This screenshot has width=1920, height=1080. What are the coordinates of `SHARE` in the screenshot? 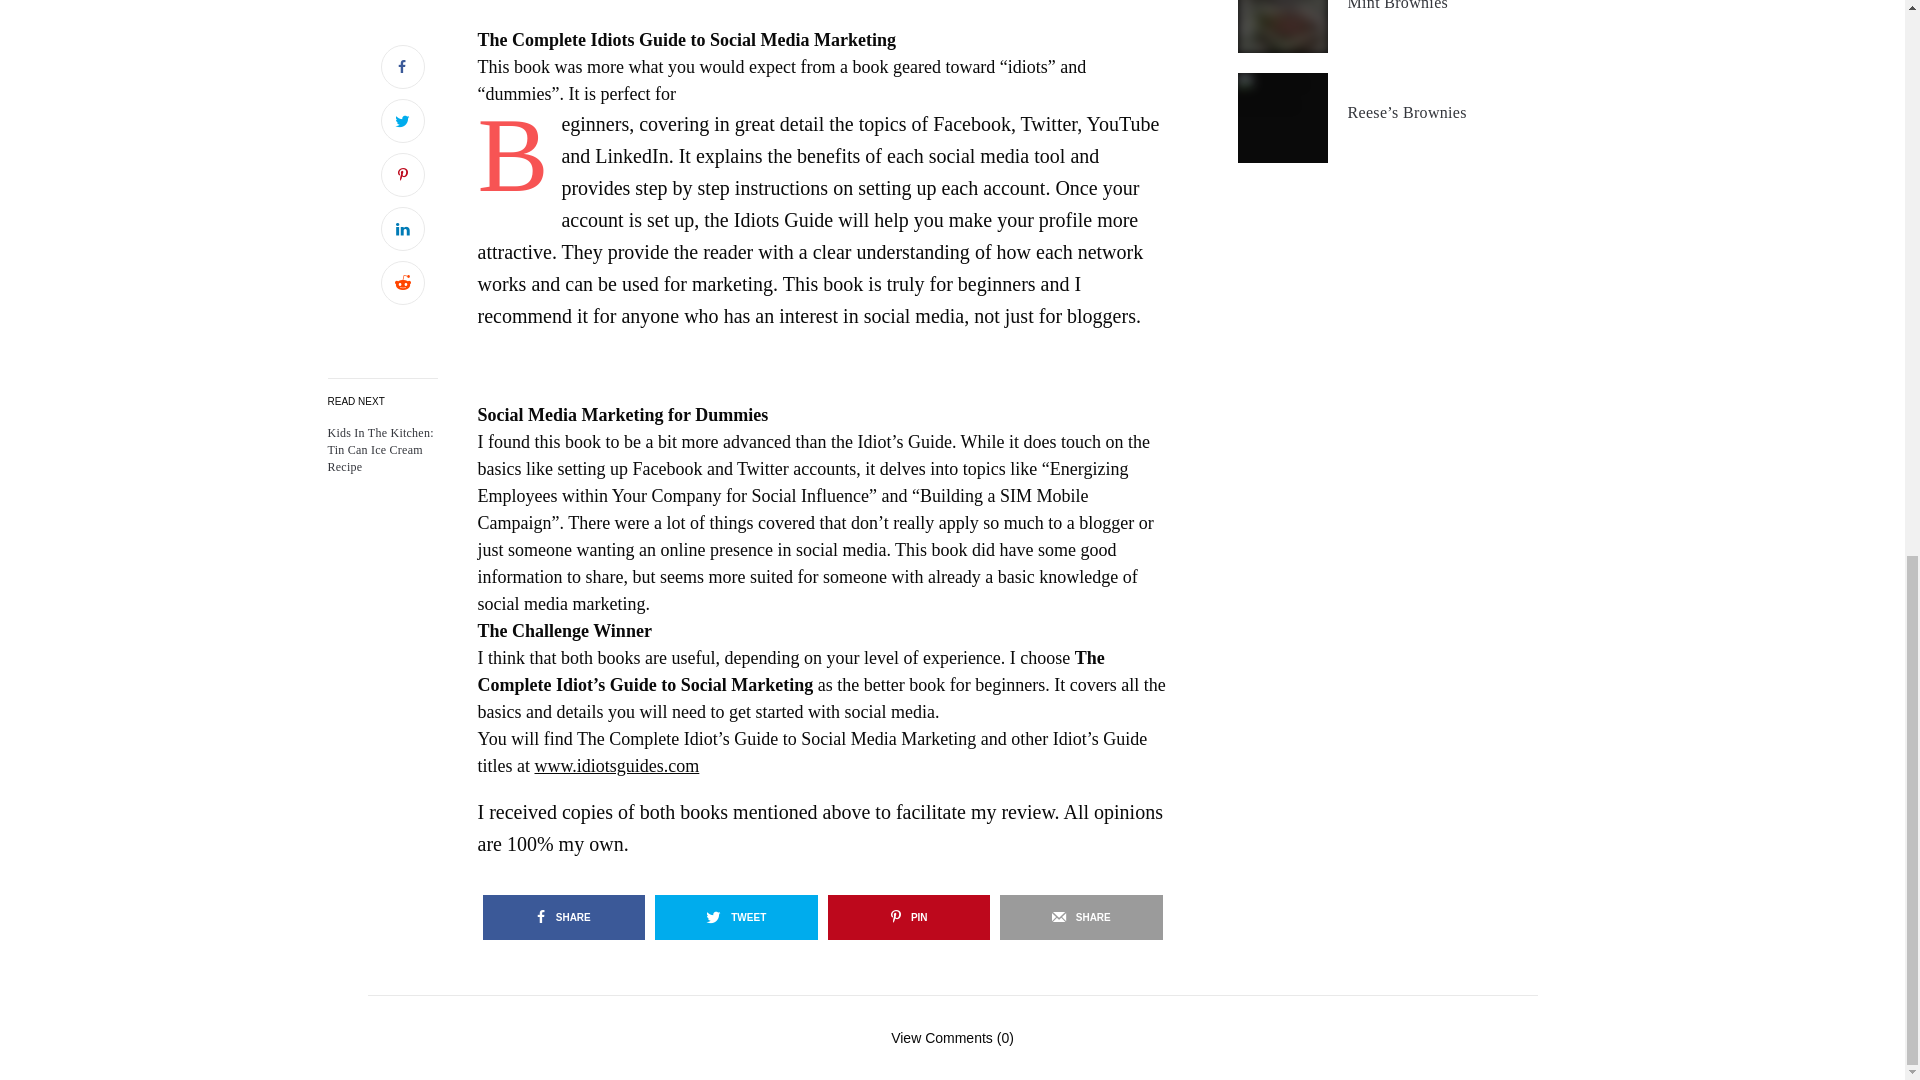 It's located at (1082, 917).